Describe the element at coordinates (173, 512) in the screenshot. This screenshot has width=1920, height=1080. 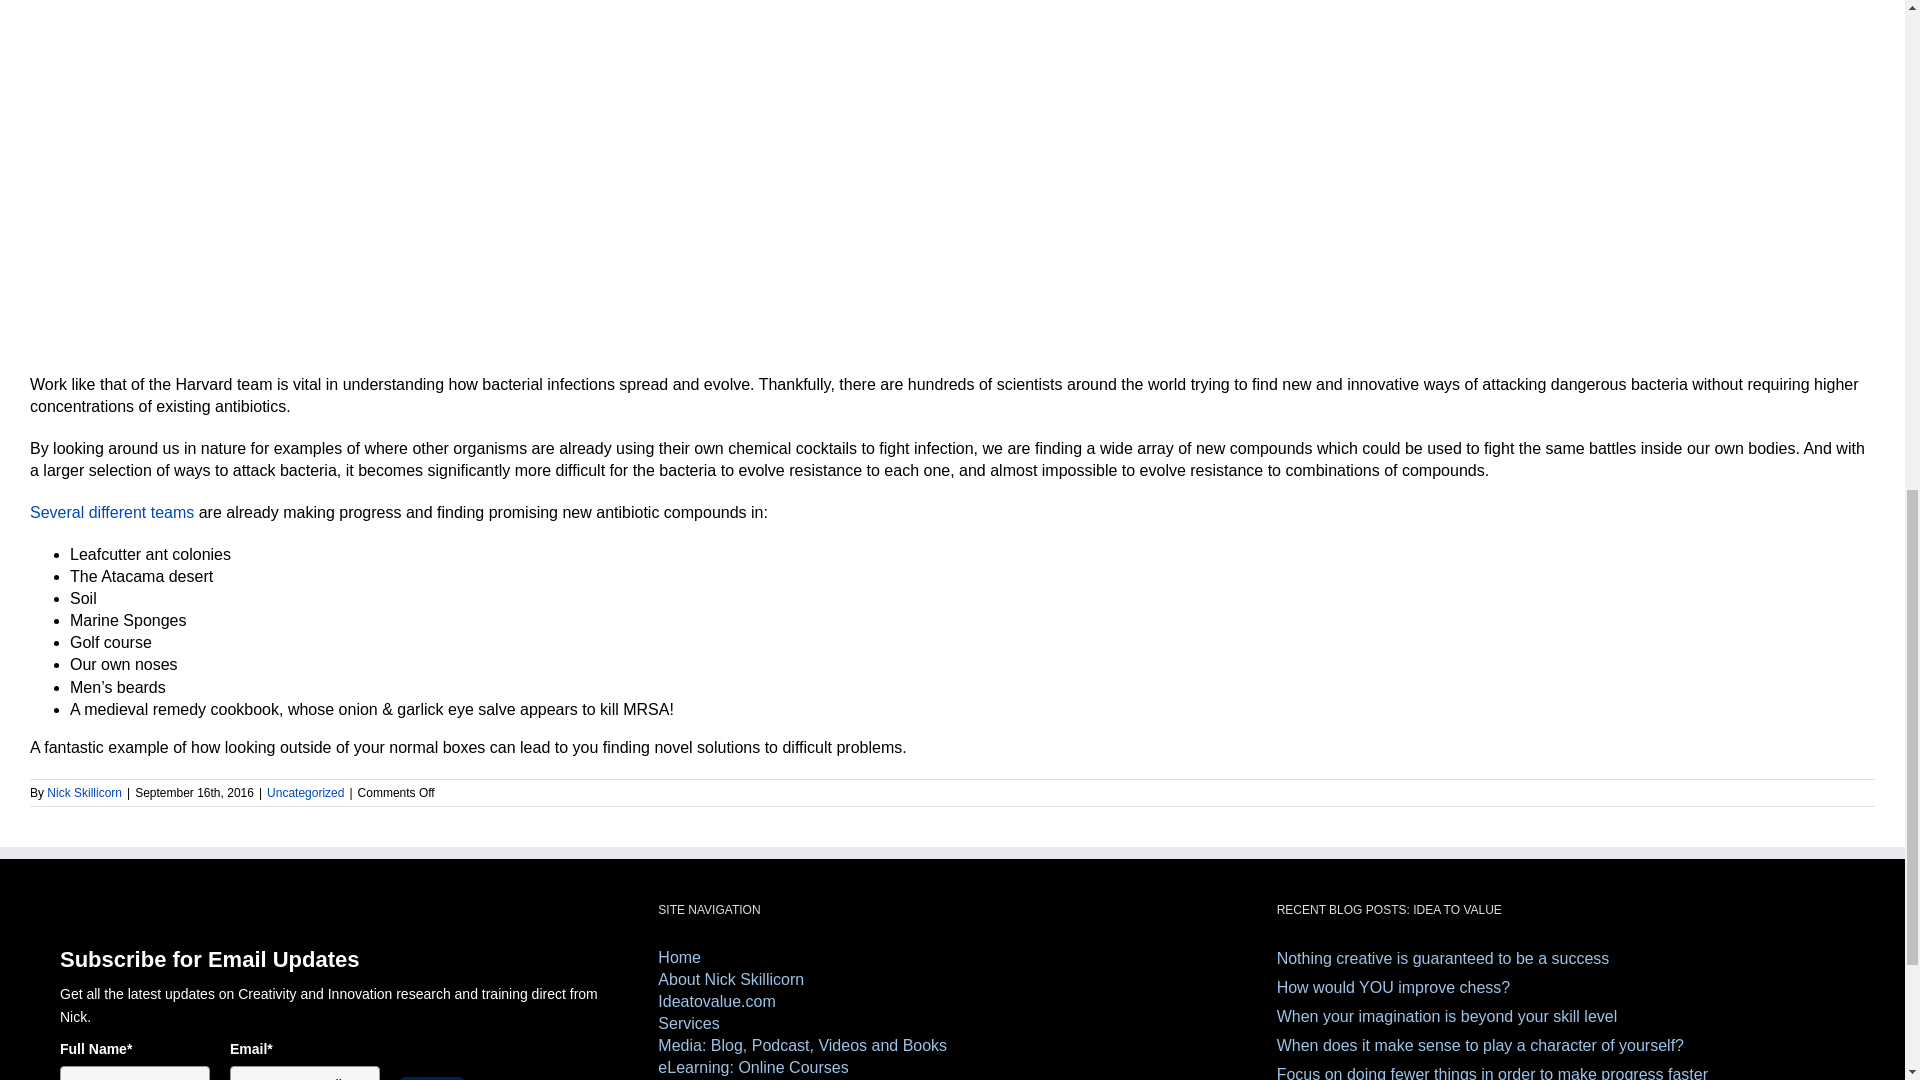
I see `teams` at that location.